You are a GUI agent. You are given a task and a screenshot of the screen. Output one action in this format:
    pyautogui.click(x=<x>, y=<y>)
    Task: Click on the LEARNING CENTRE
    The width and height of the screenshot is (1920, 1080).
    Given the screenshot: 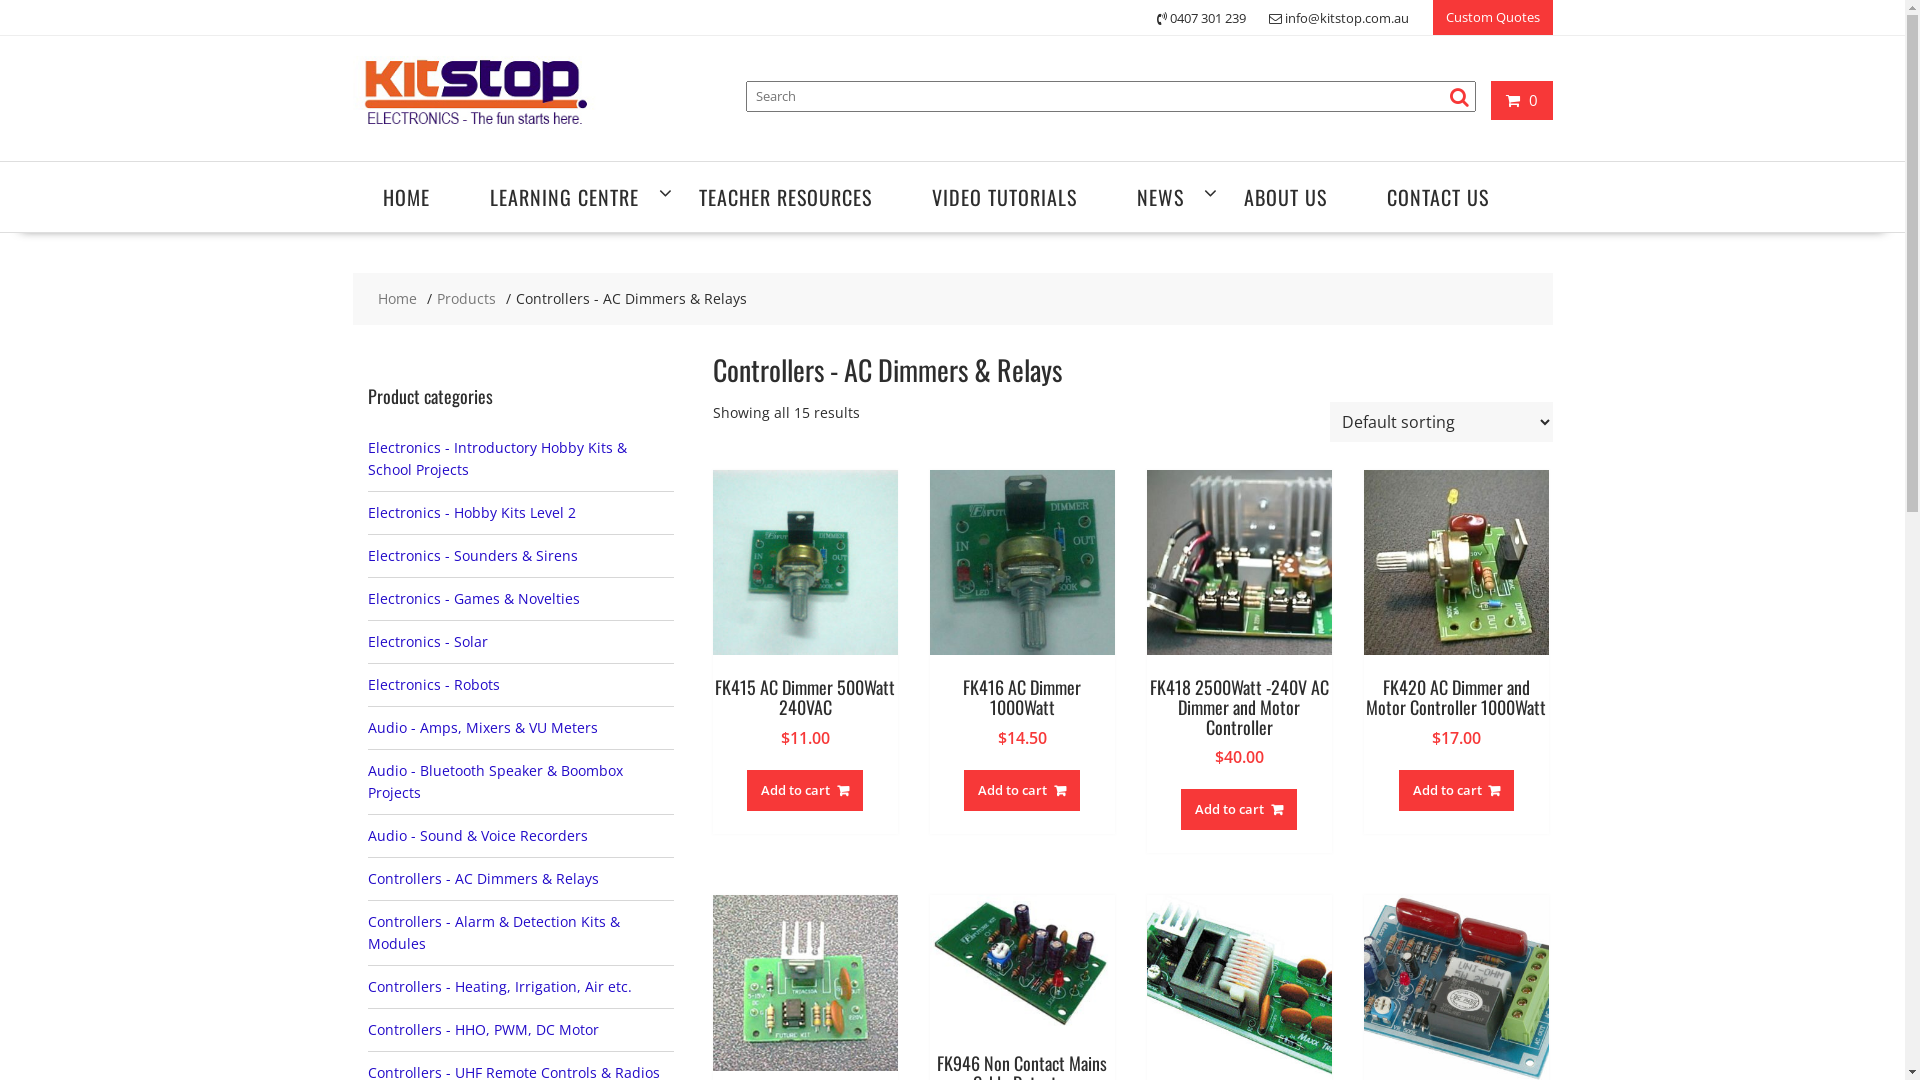 What is the action you would take?
    pyautogui.click(x=564, y=197)
    